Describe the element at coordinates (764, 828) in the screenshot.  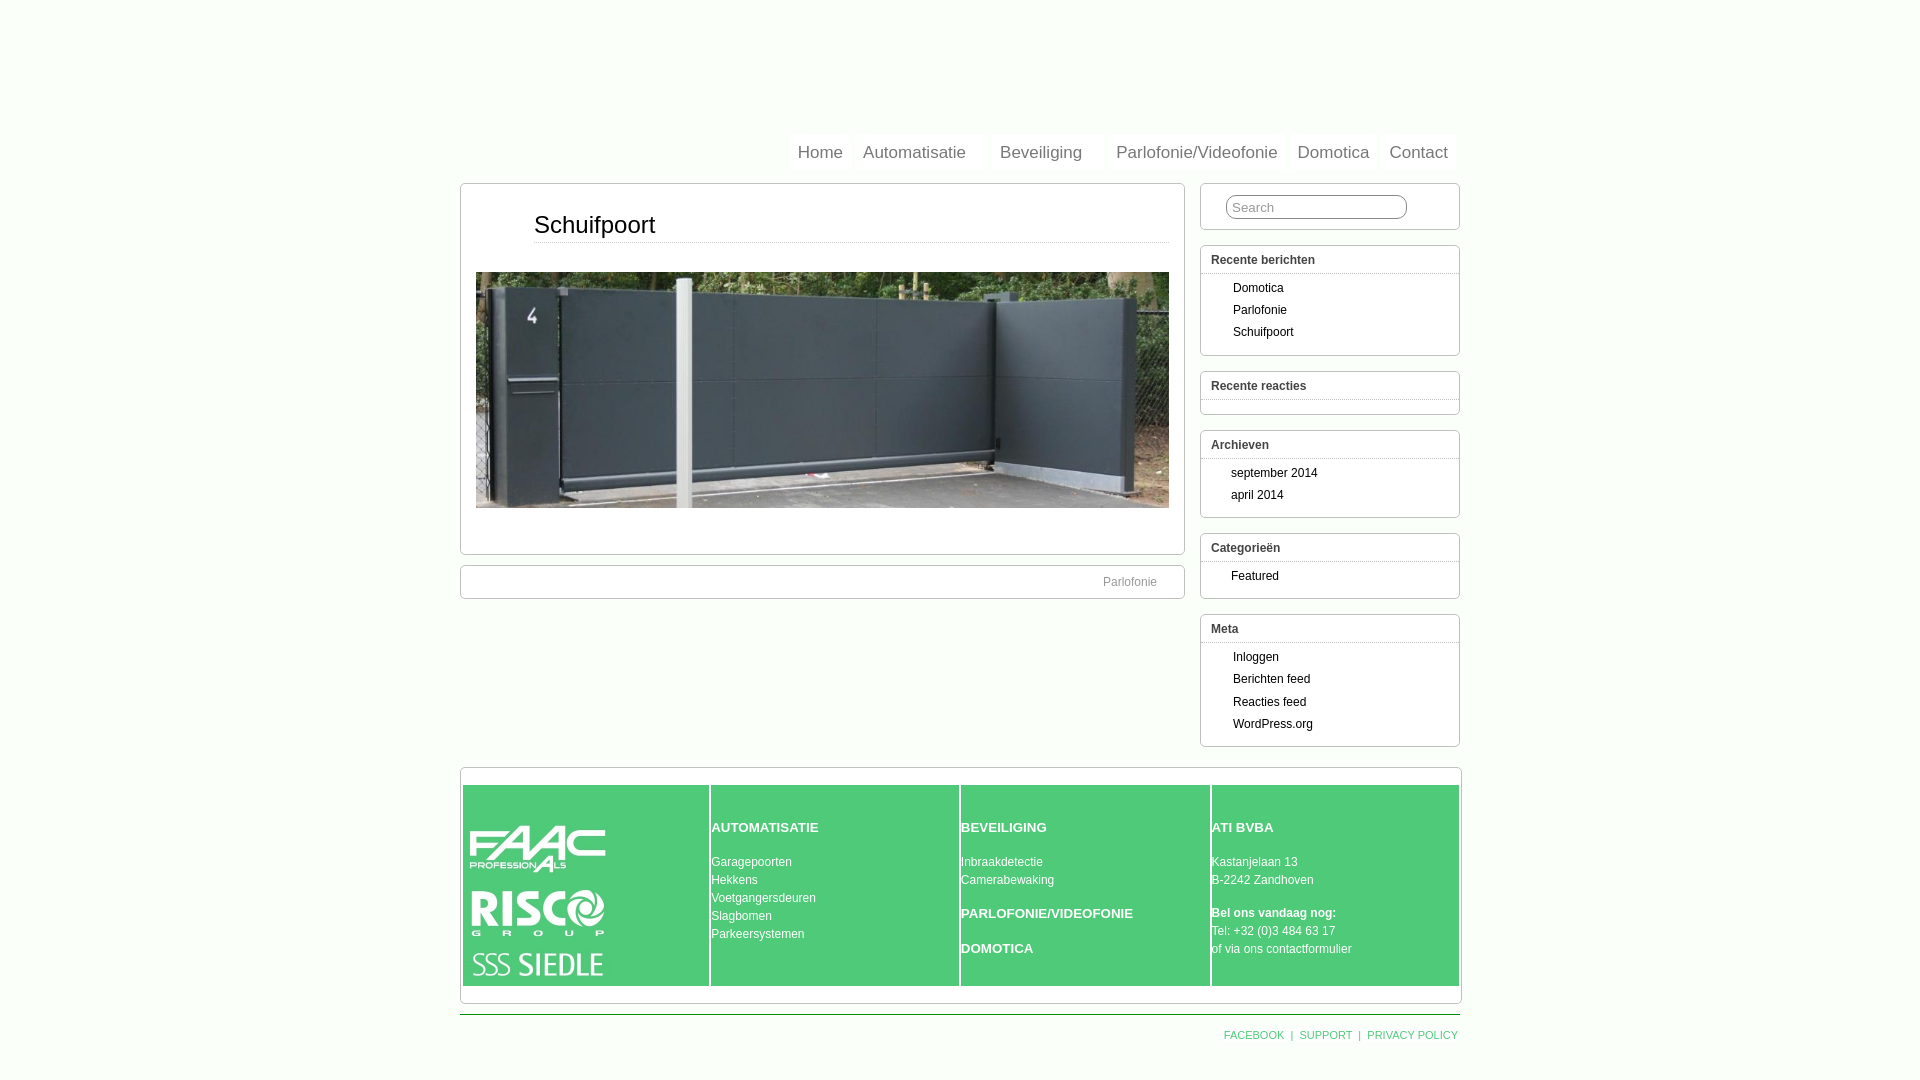
I see `AUTOMATISATIE` at that location.